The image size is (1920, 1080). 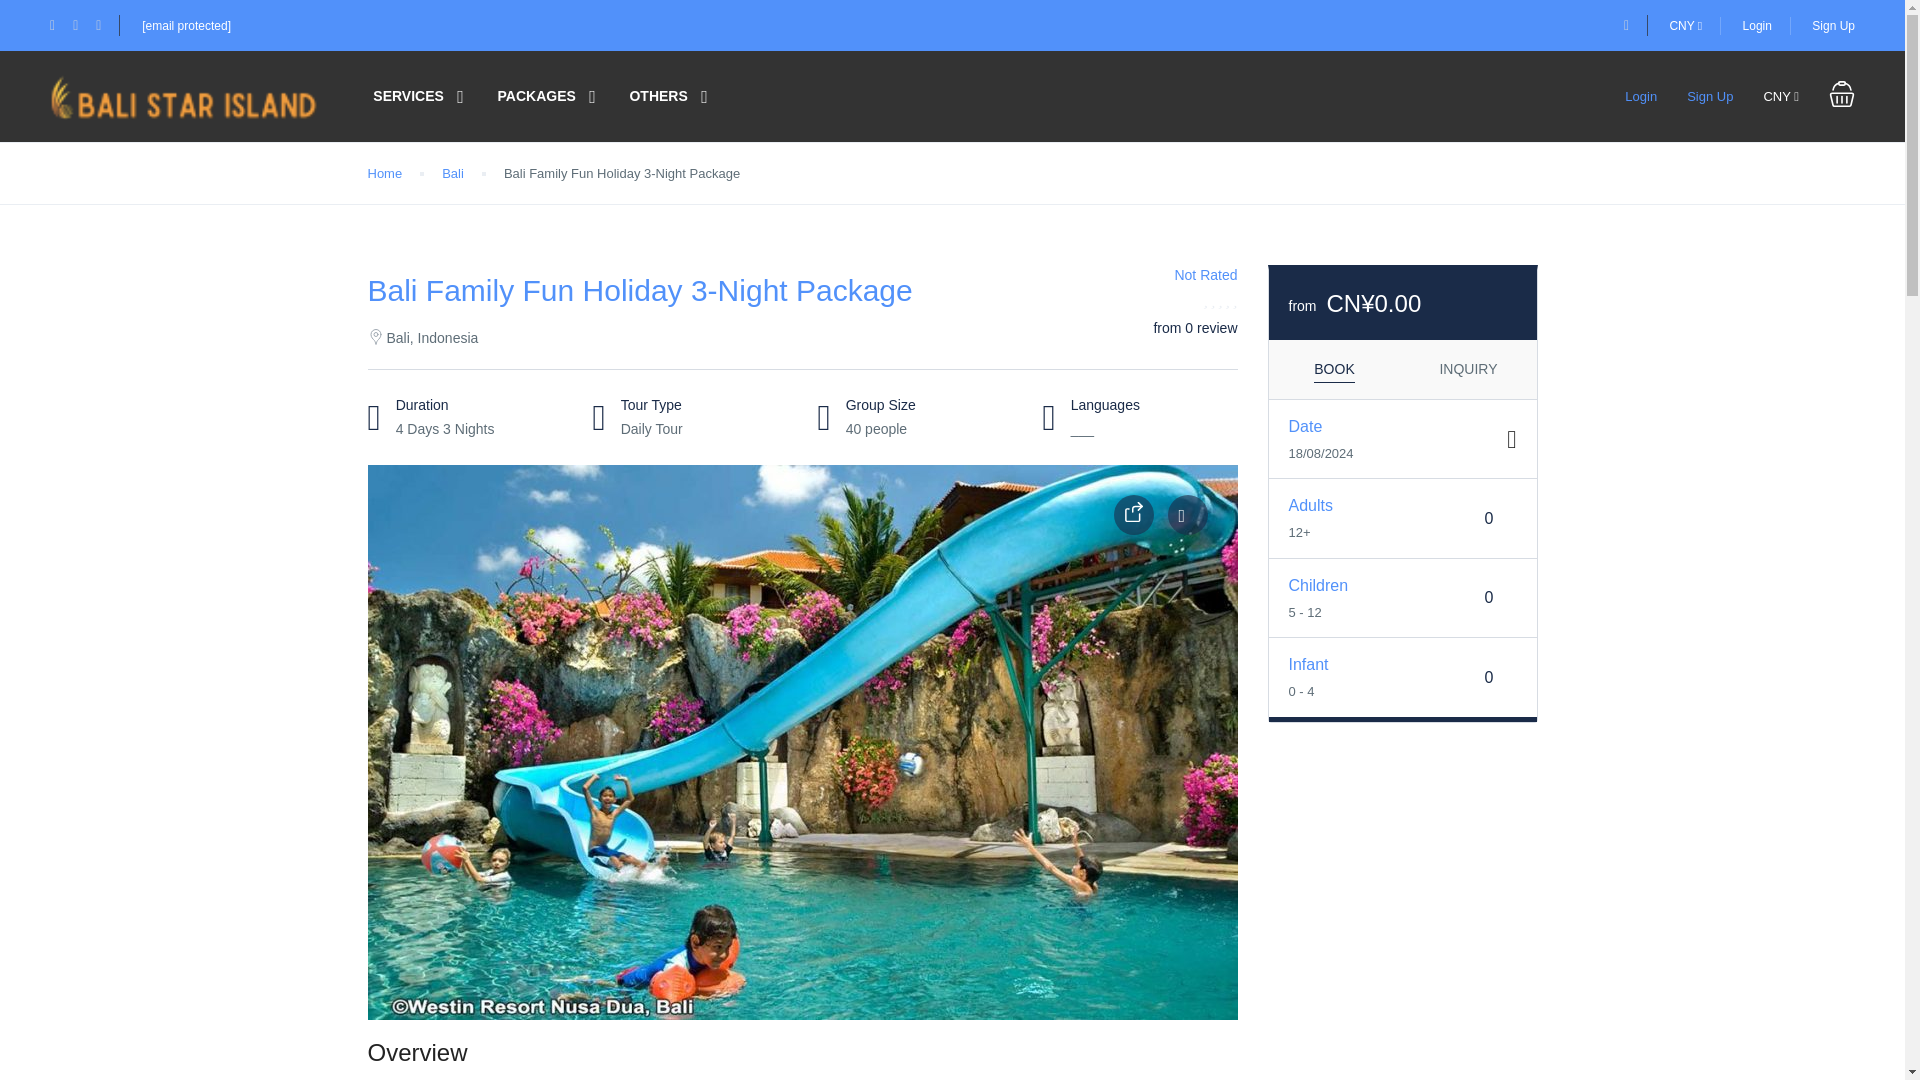 What do you see at coordinates (1640, 96) in the screenshot?
I see `Login` at bounding box center [1640, 96].